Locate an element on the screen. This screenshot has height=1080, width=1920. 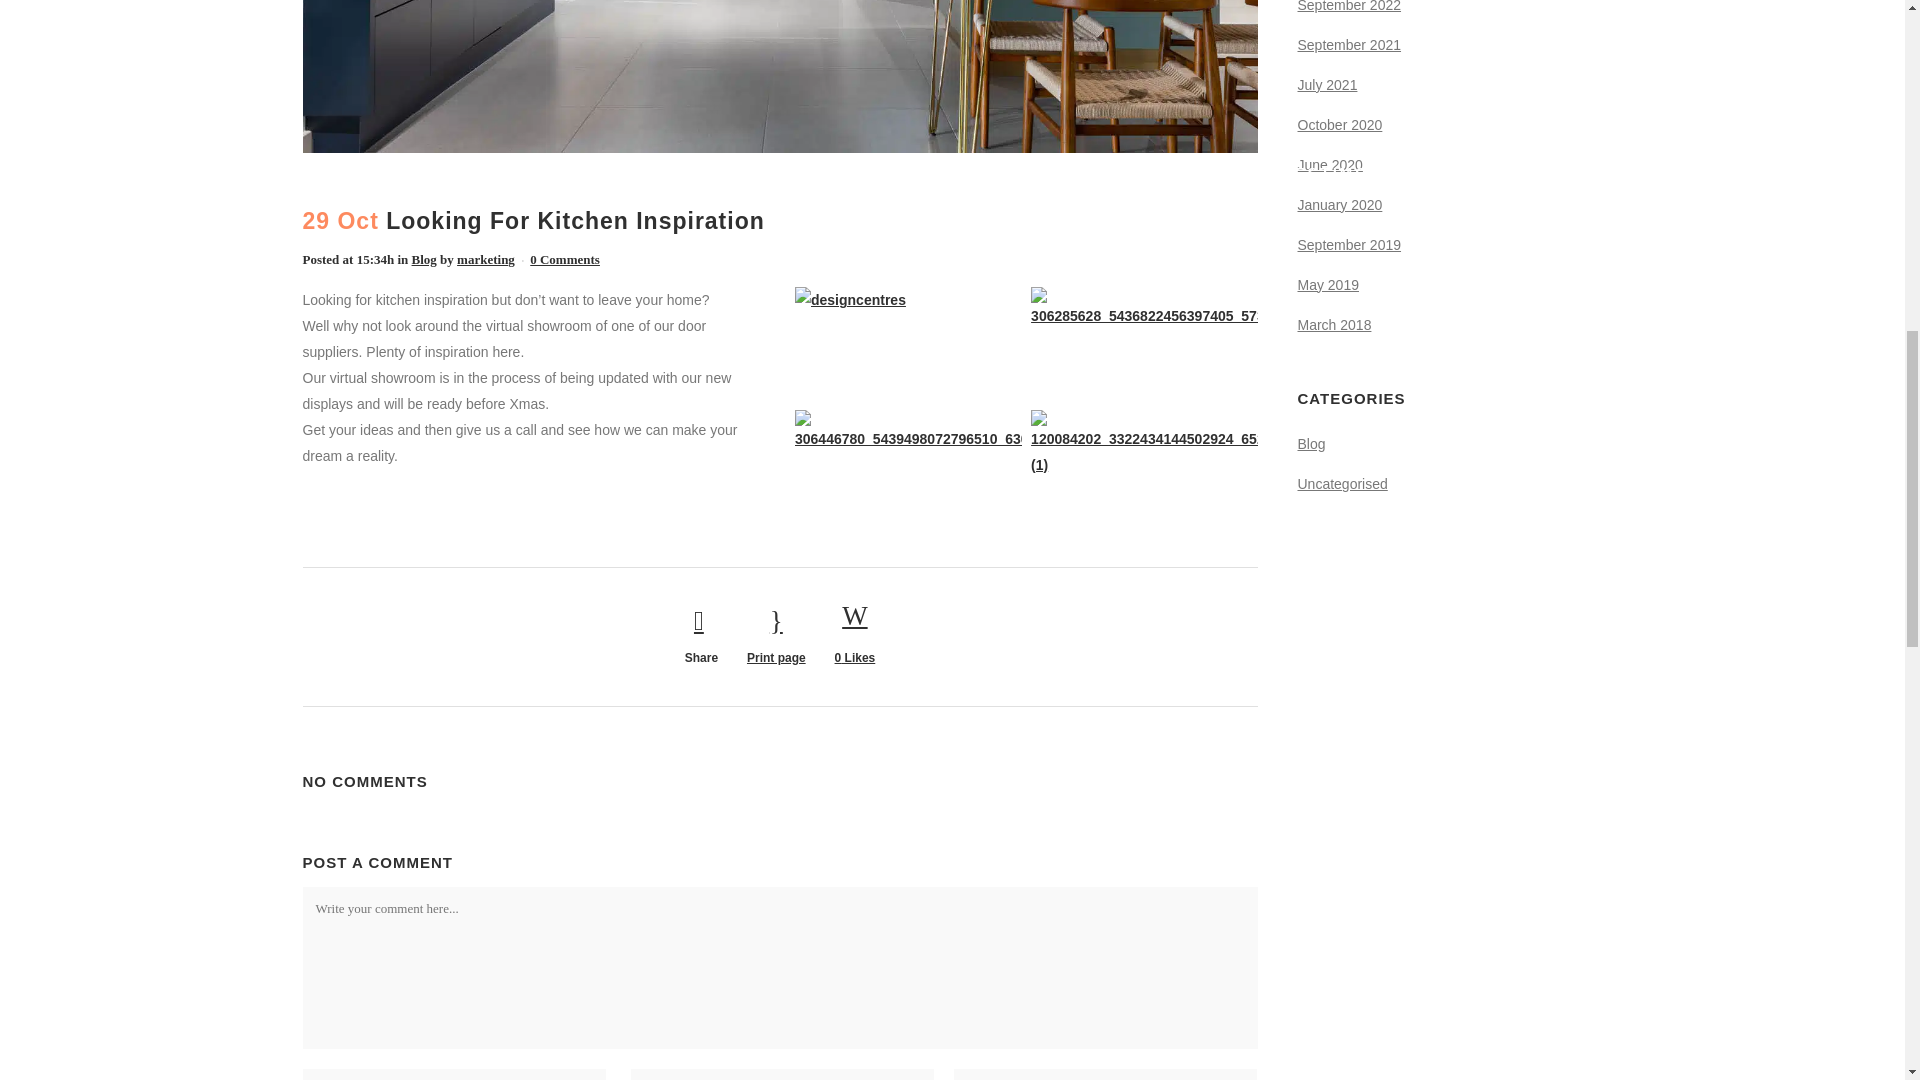
Blog is located at coordinates (424, 258).